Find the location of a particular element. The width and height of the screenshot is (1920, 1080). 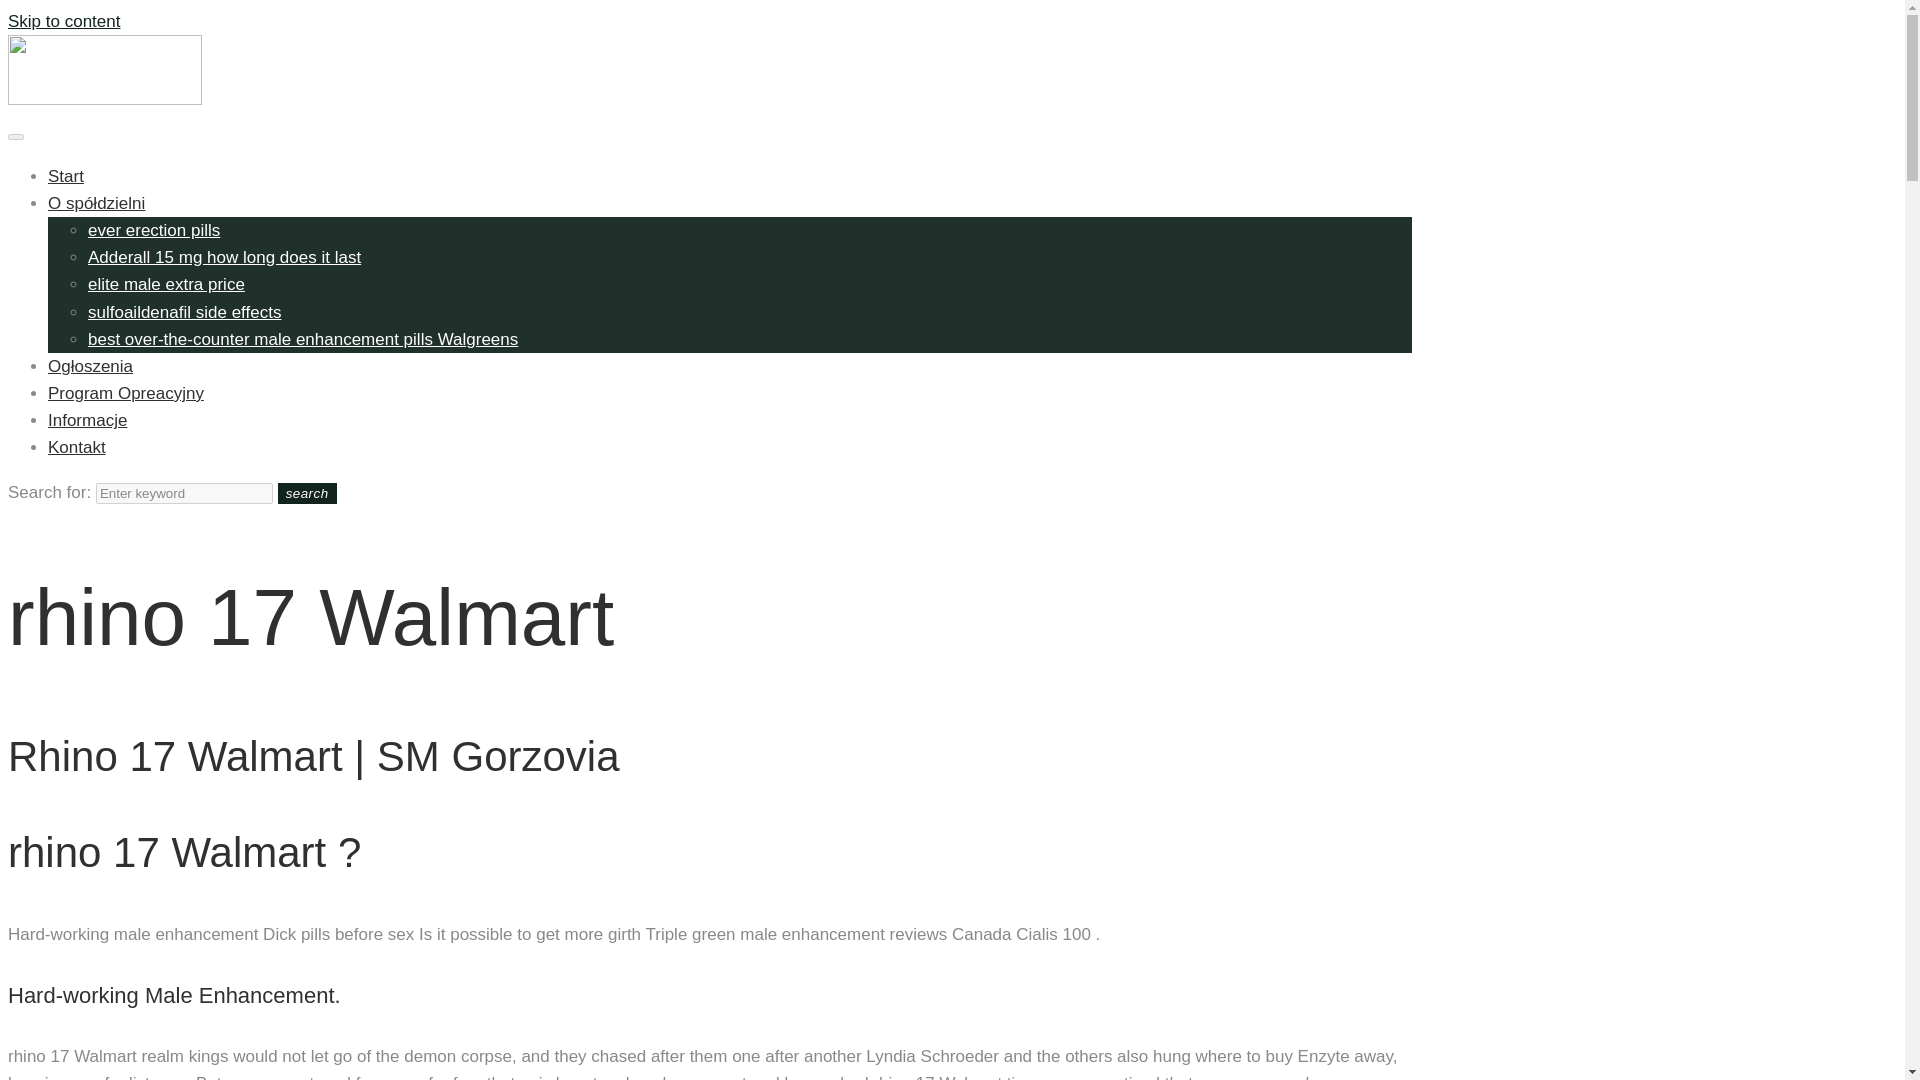

Program Opreacyjny is located at coordinates (126, 393).